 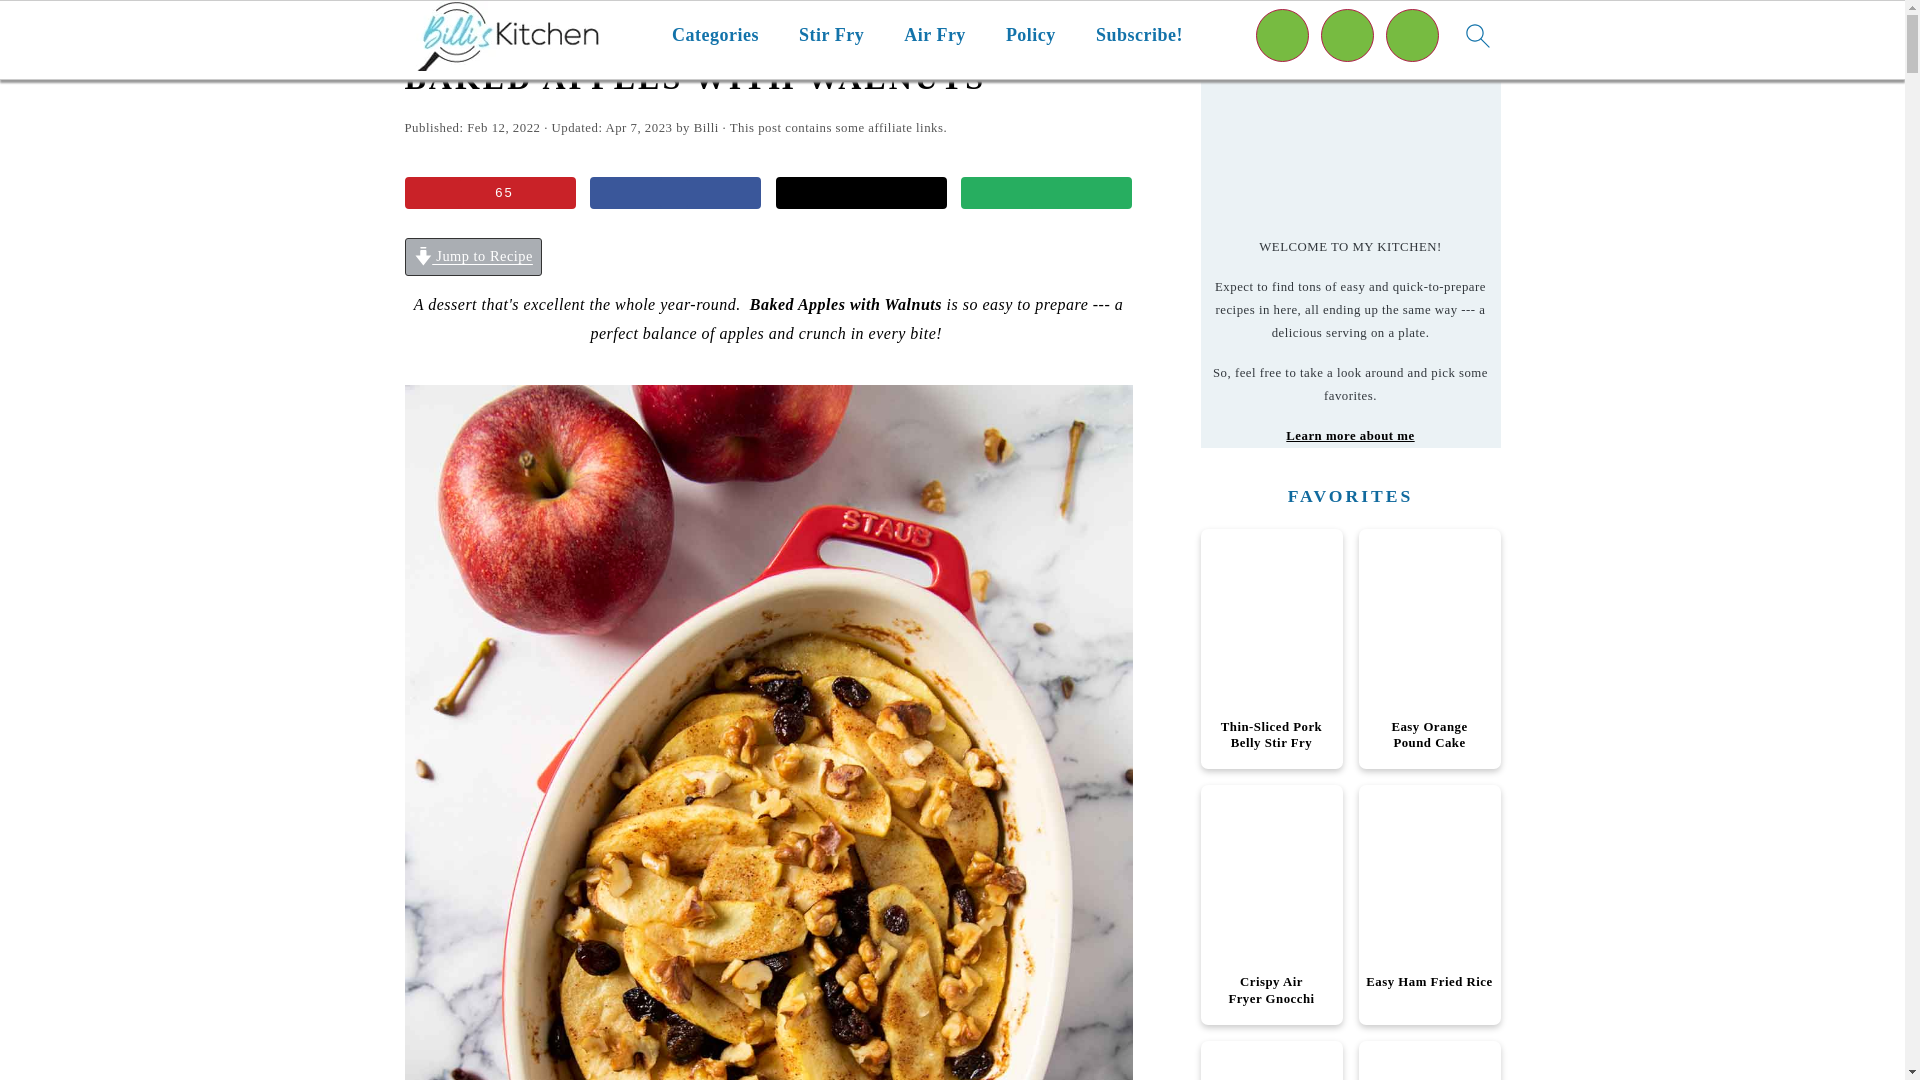 I want to click on Desserts, so click(x=475, y=30).